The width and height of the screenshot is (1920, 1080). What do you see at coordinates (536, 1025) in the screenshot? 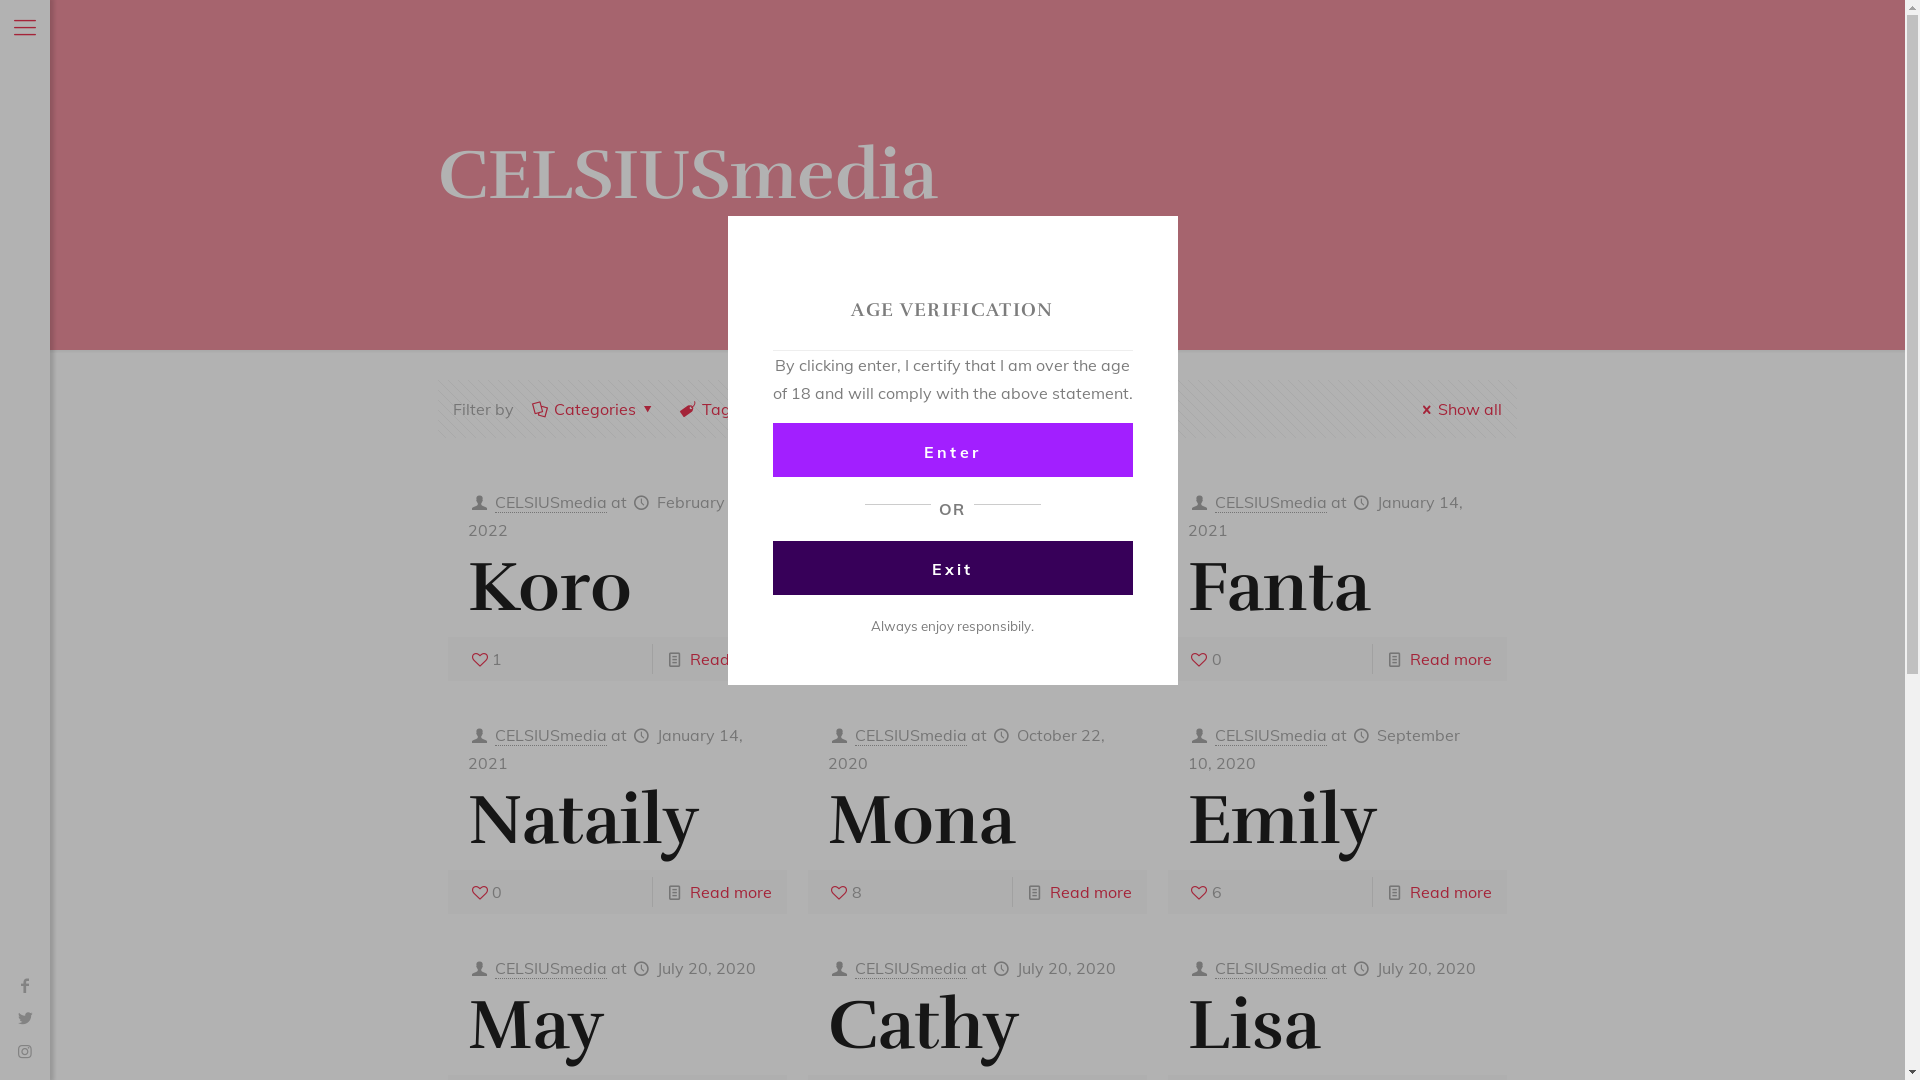
I see `May` at bounding box center [536, 1025].